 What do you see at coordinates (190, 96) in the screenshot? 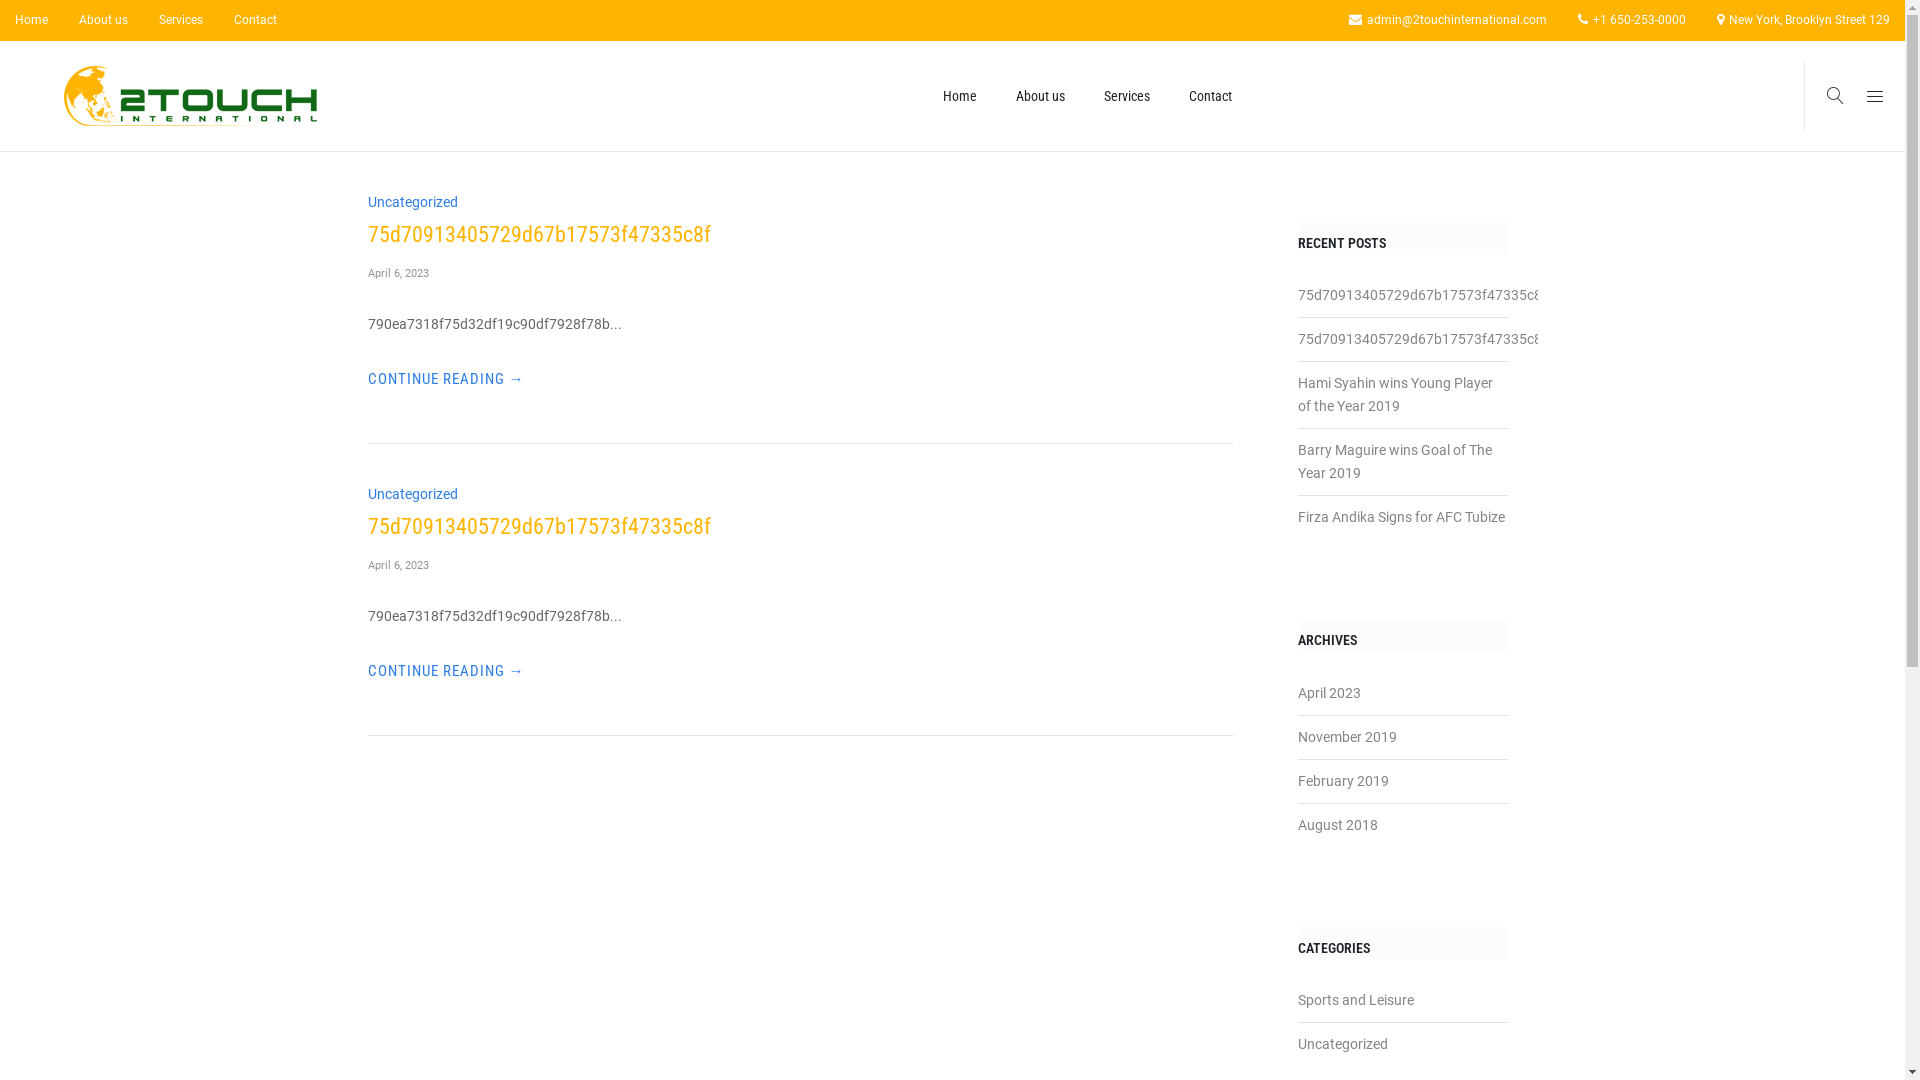
I see `2Touch International` at bounding box center [190, 96].